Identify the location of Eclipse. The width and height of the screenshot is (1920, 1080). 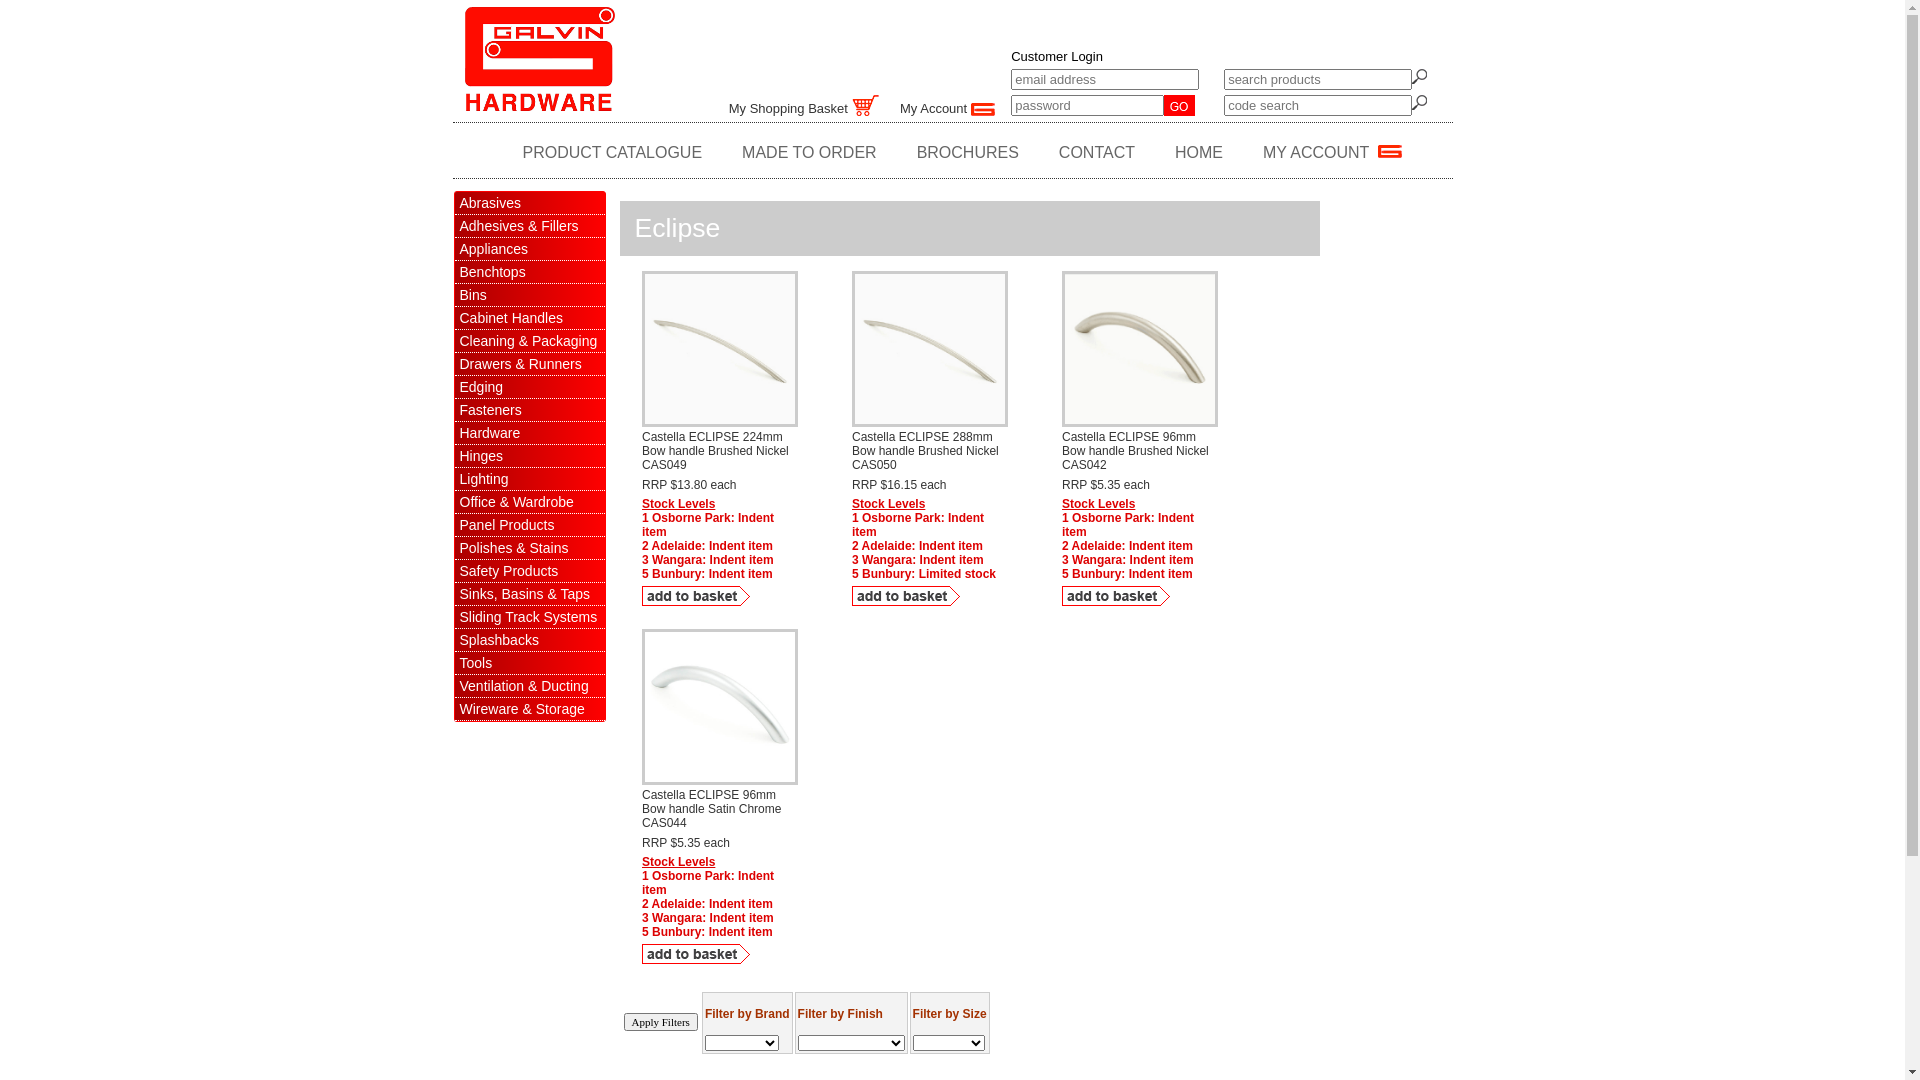
(677, 228).